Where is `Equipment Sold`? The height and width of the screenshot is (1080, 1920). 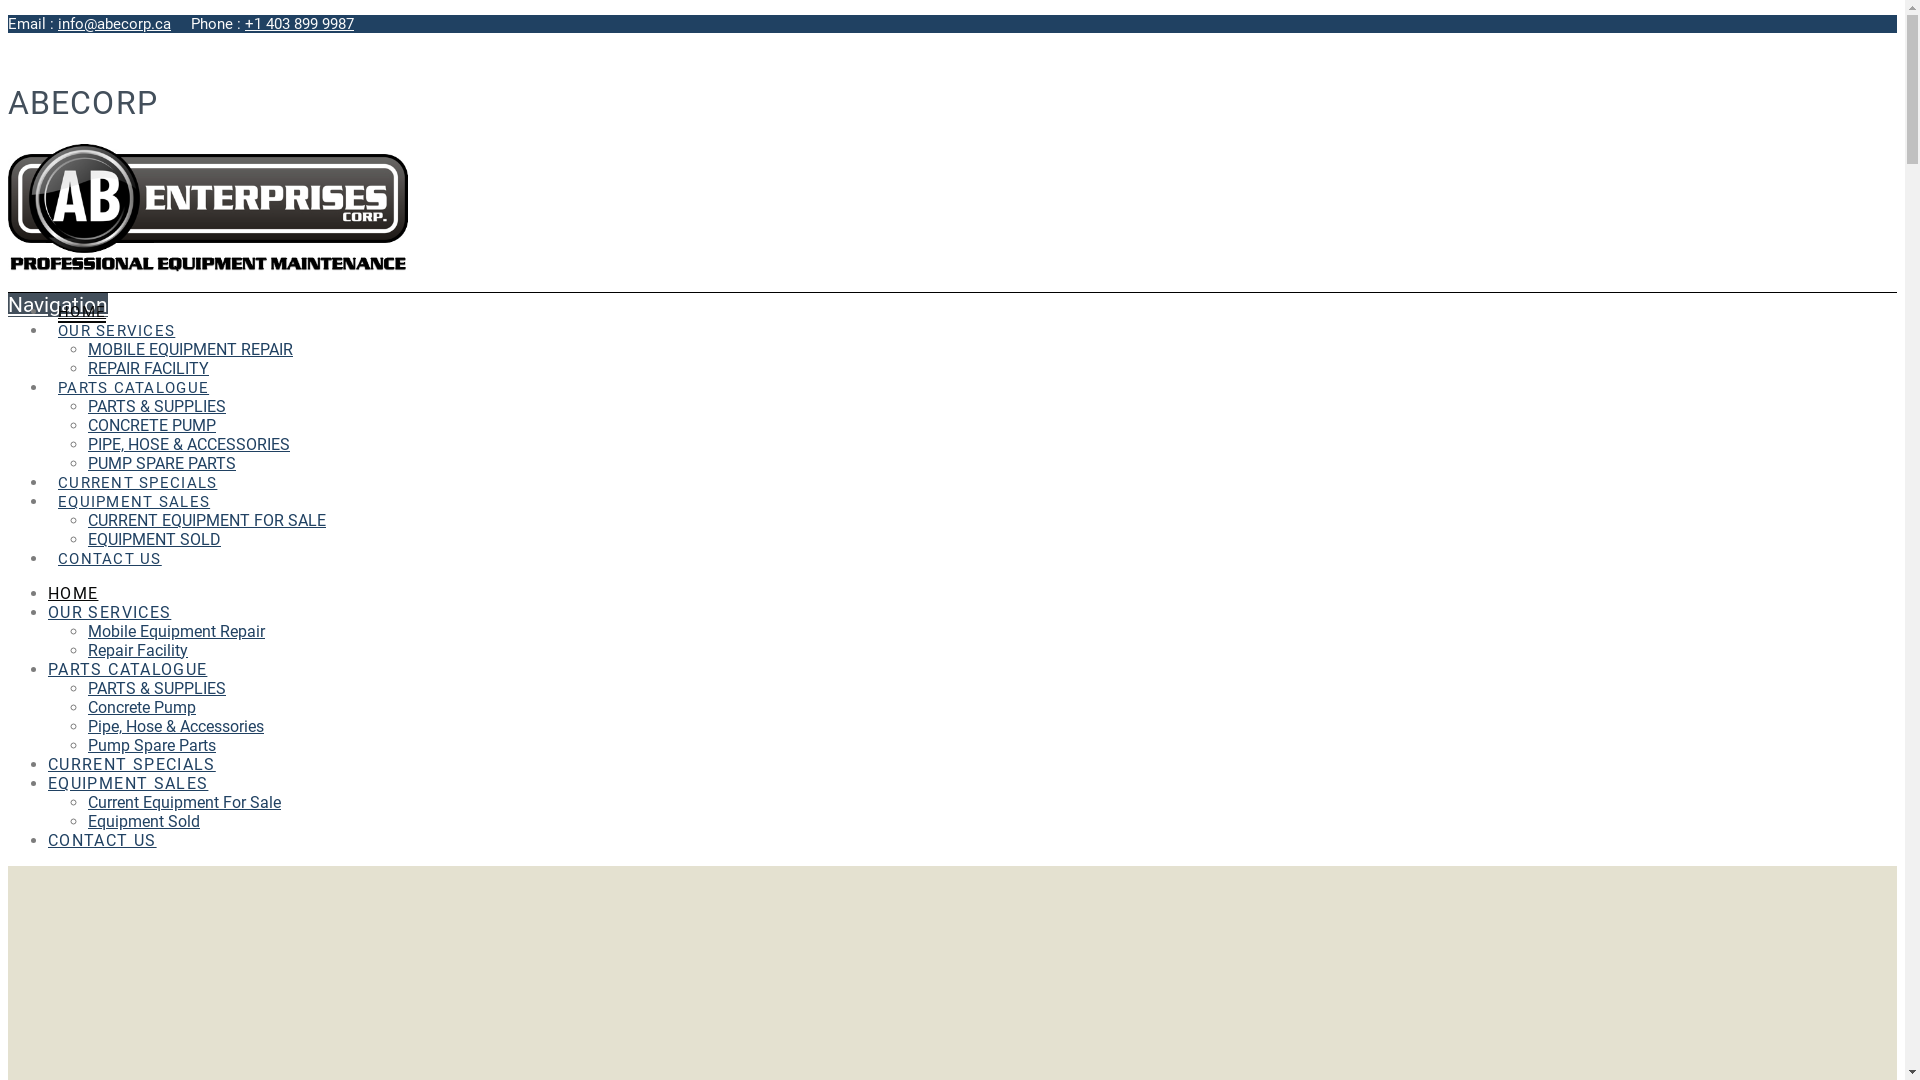
Equipment Sold is located at coordinates (144, 822).